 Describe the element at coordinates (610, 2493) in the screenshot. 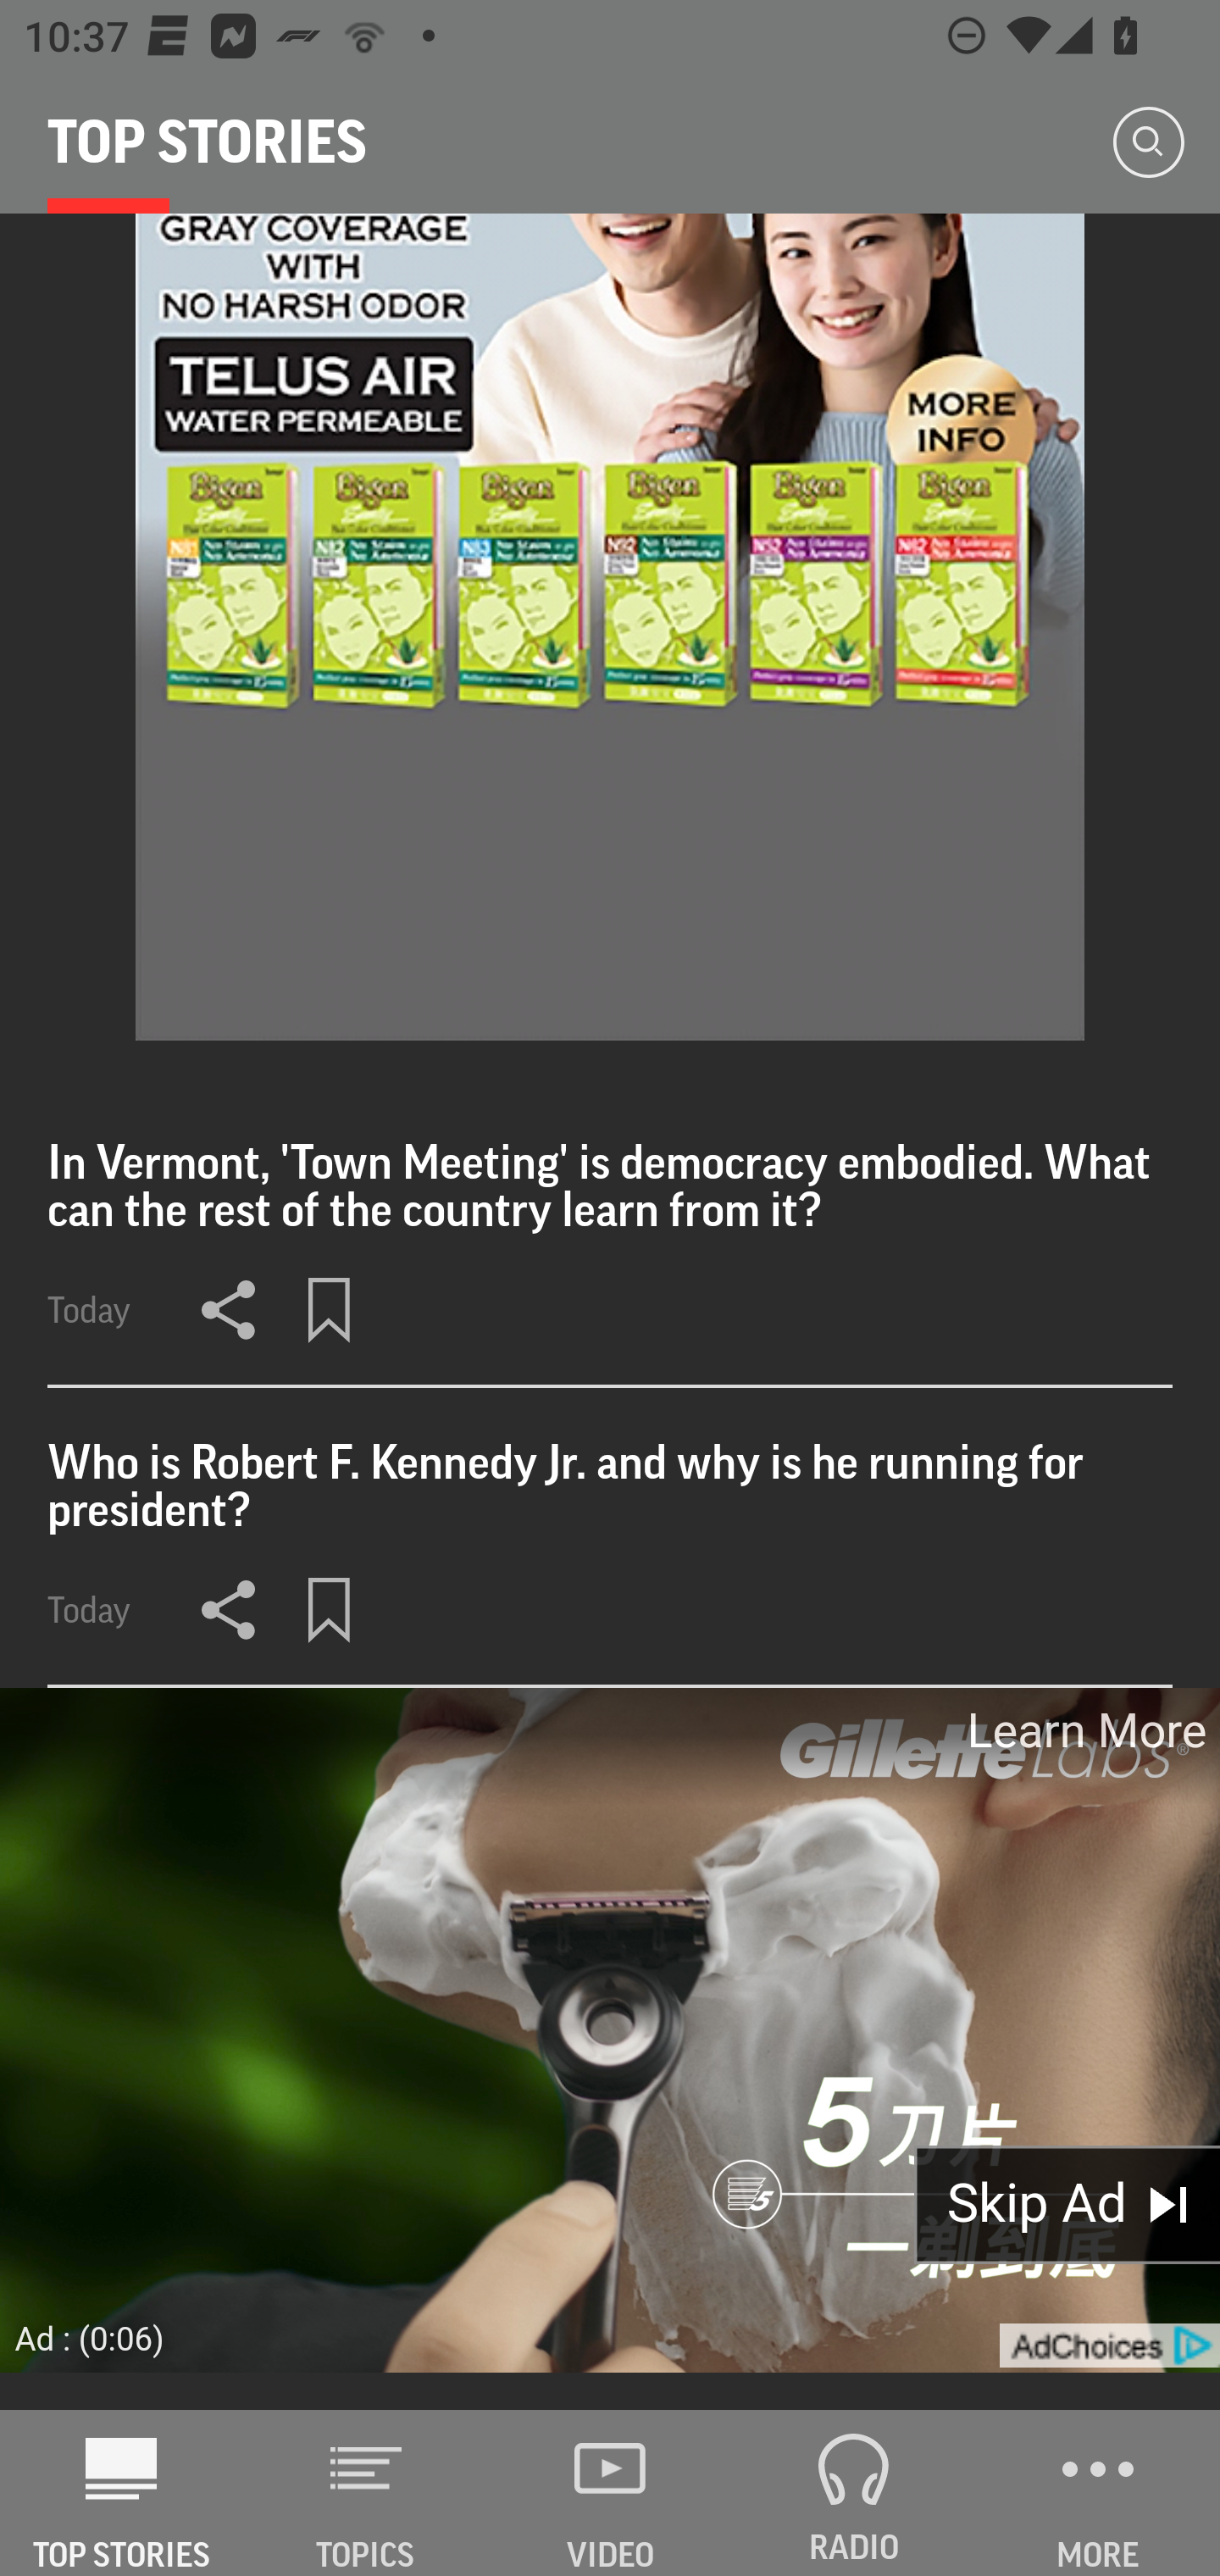

I see `VIDEO` at that location.